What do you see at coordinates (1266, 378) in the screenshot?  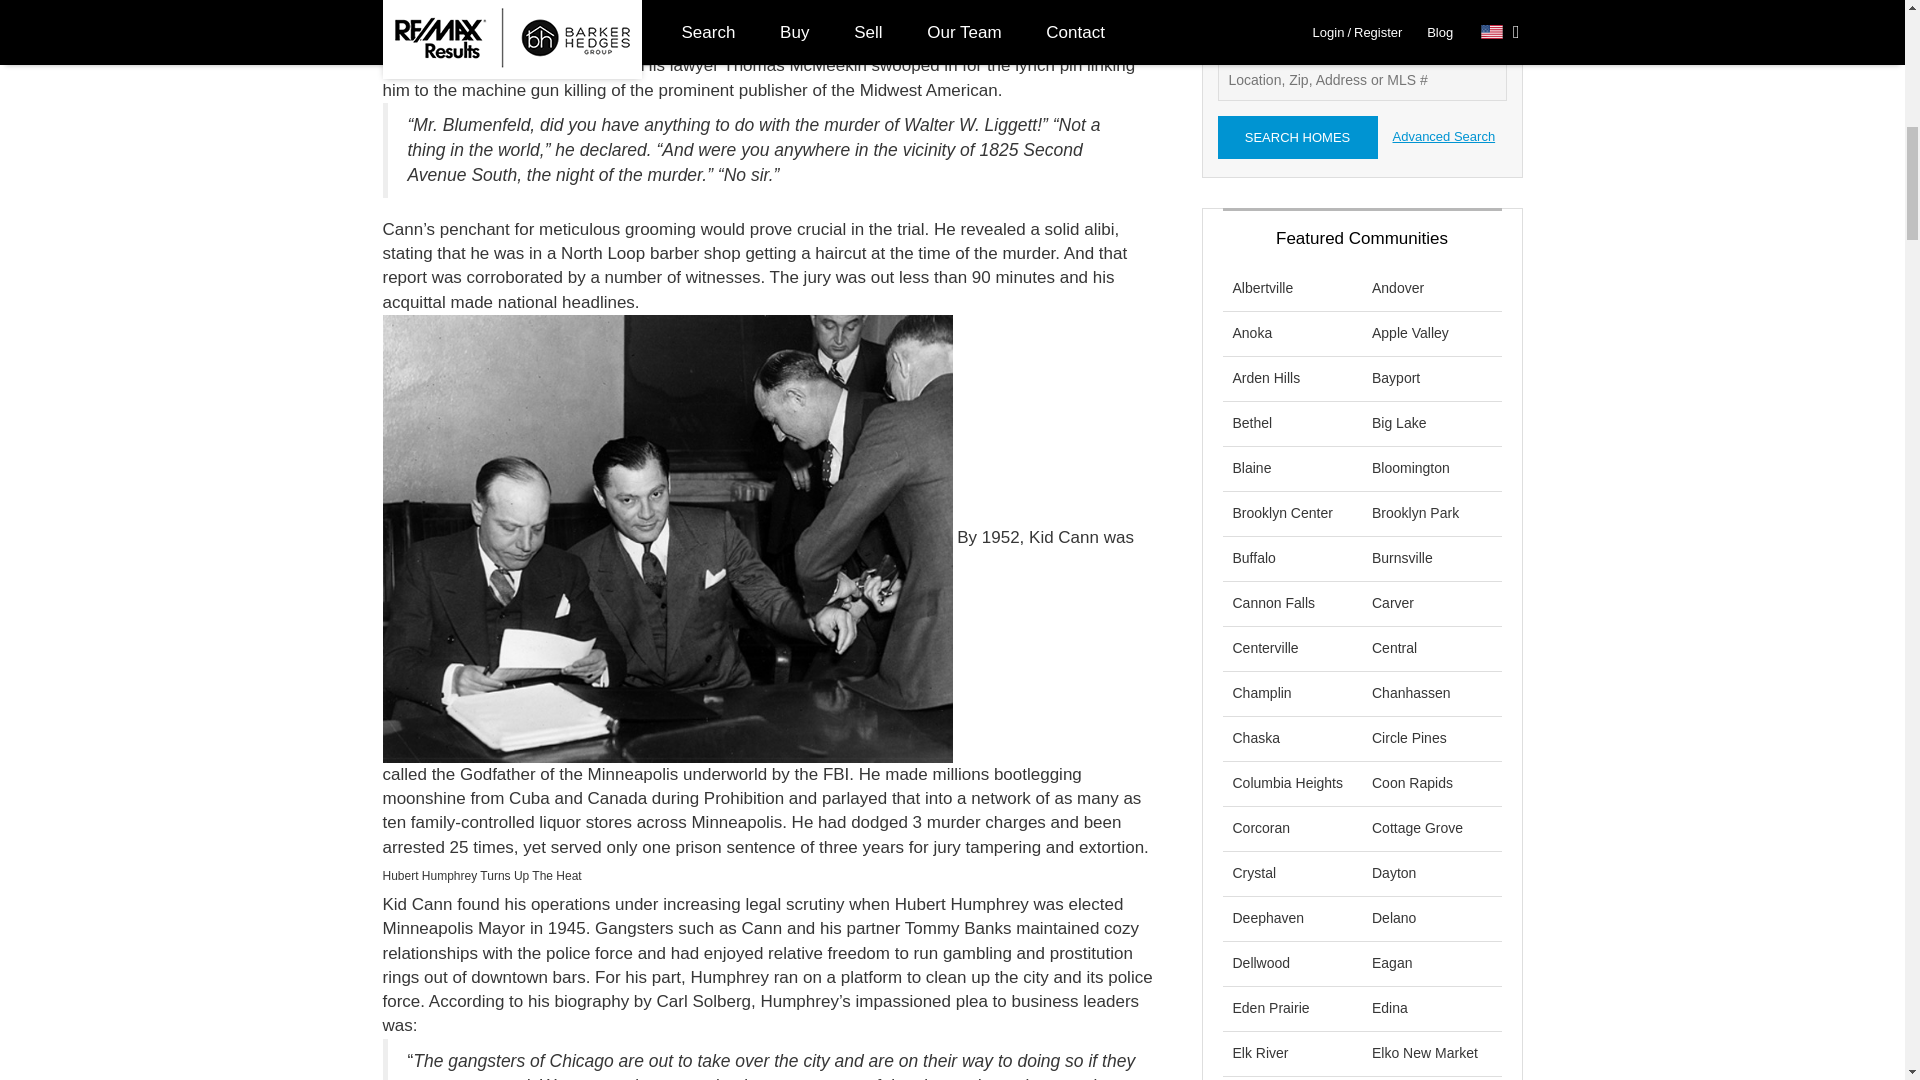 I see `View Arden Hills` at bounding box center [1266, 378].